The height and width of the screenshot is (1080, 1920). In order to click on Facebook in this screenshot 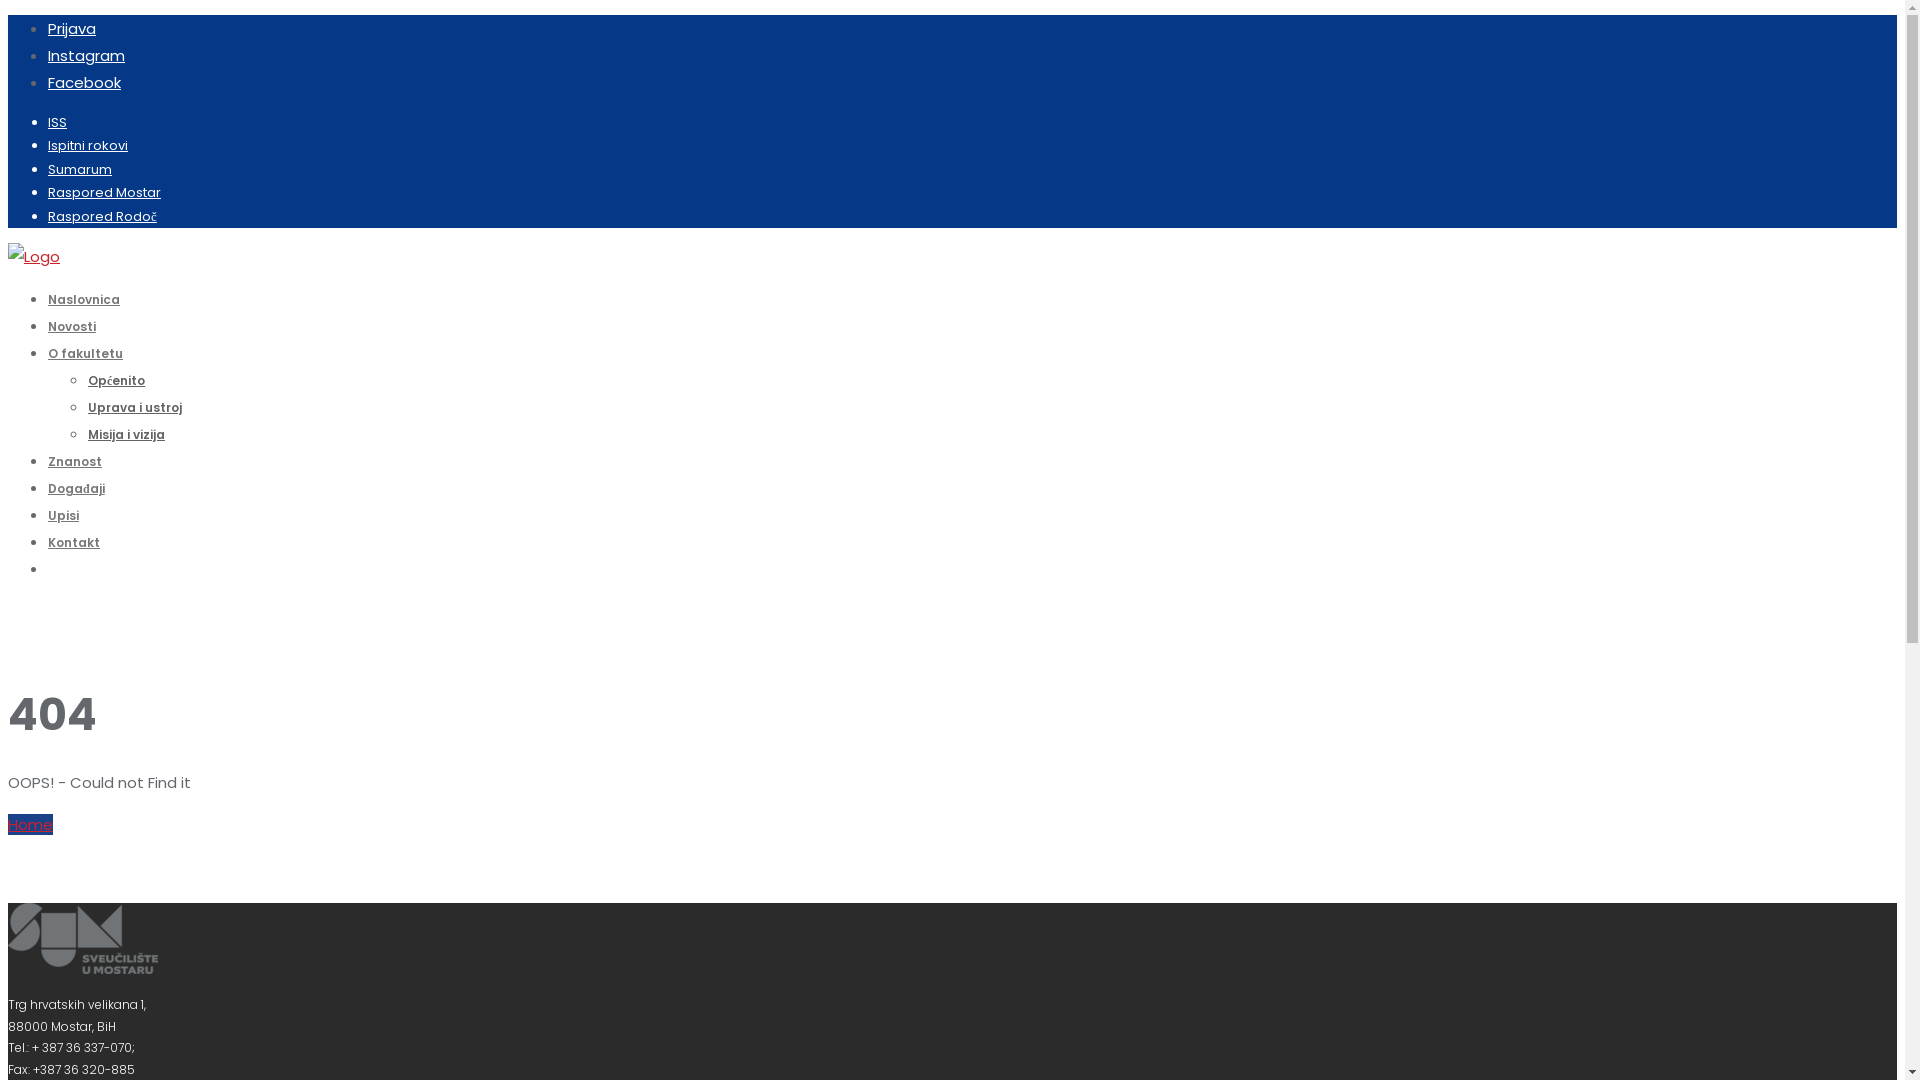, I will do `click(84, 82)`.